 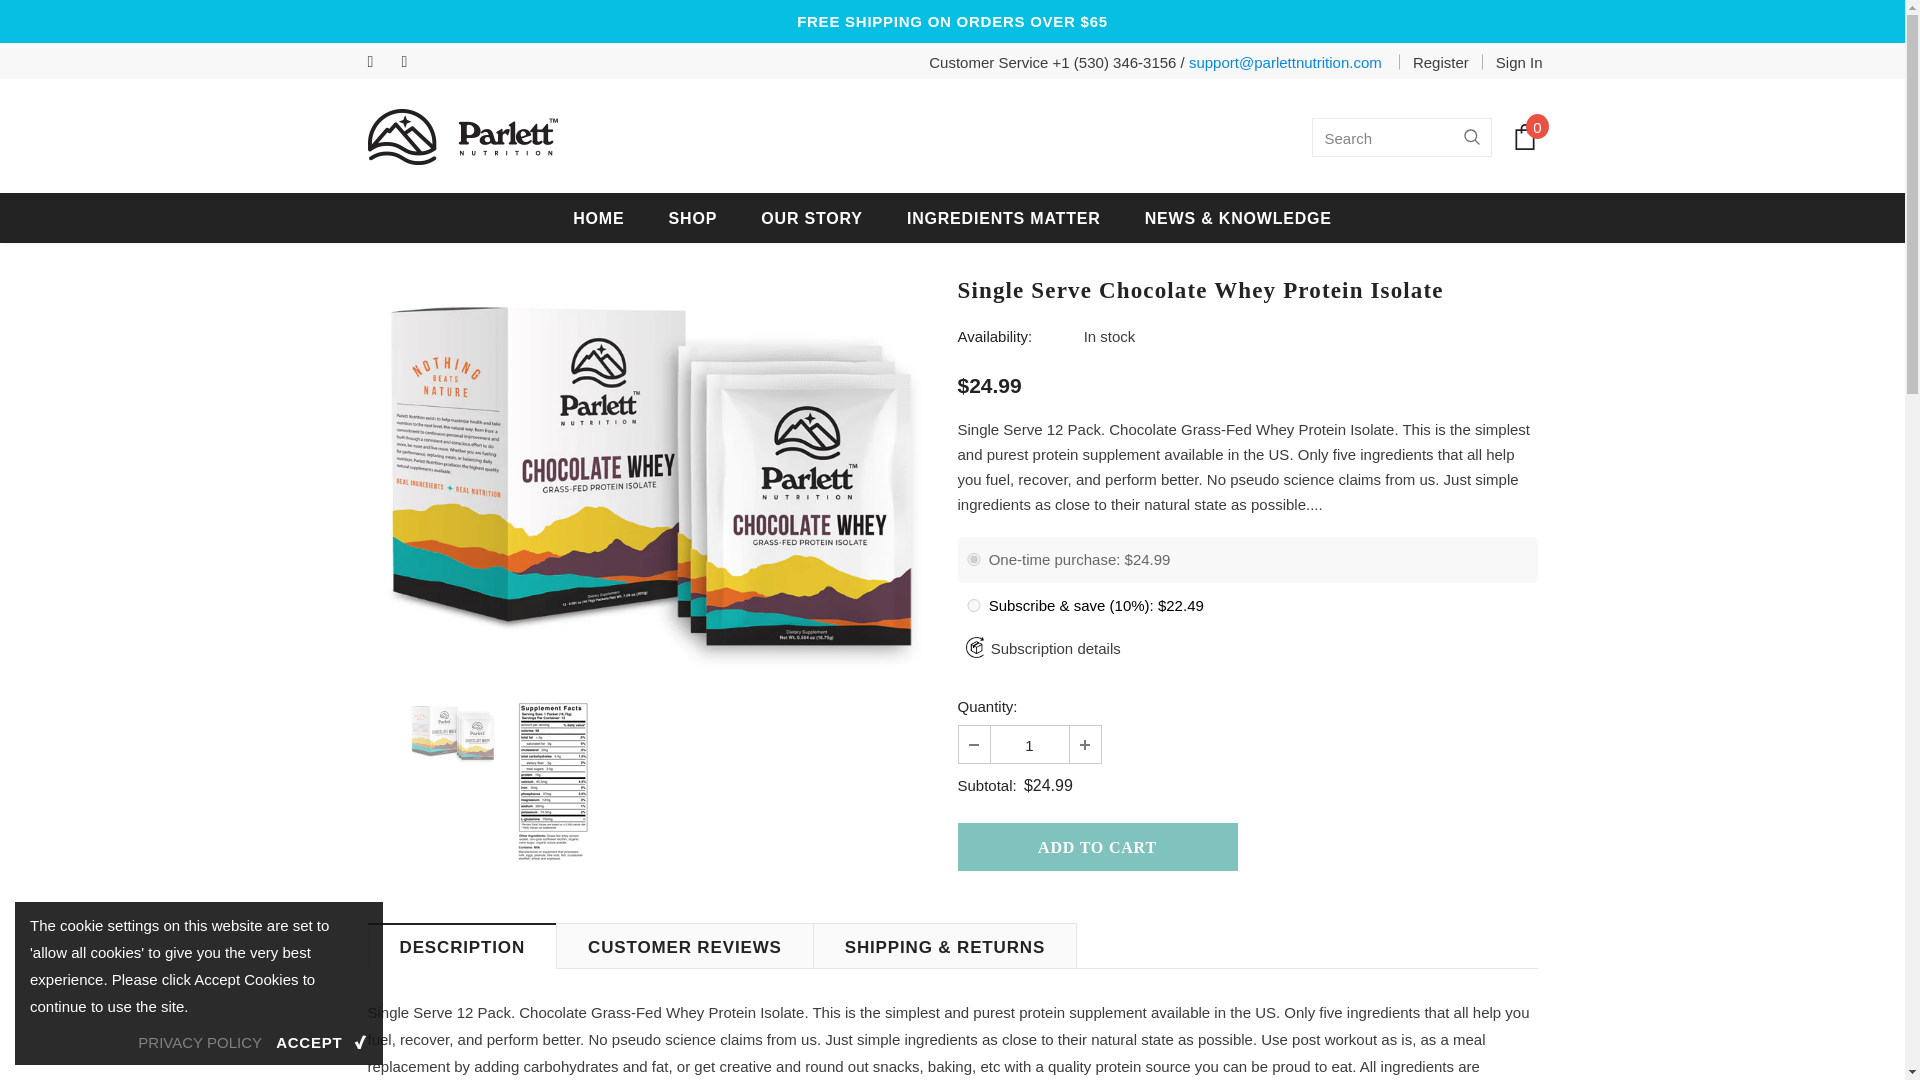 What do you see at coordinates (414, 62) in the screenshot?
I see `Instagram` at bounding box center [414, 62].